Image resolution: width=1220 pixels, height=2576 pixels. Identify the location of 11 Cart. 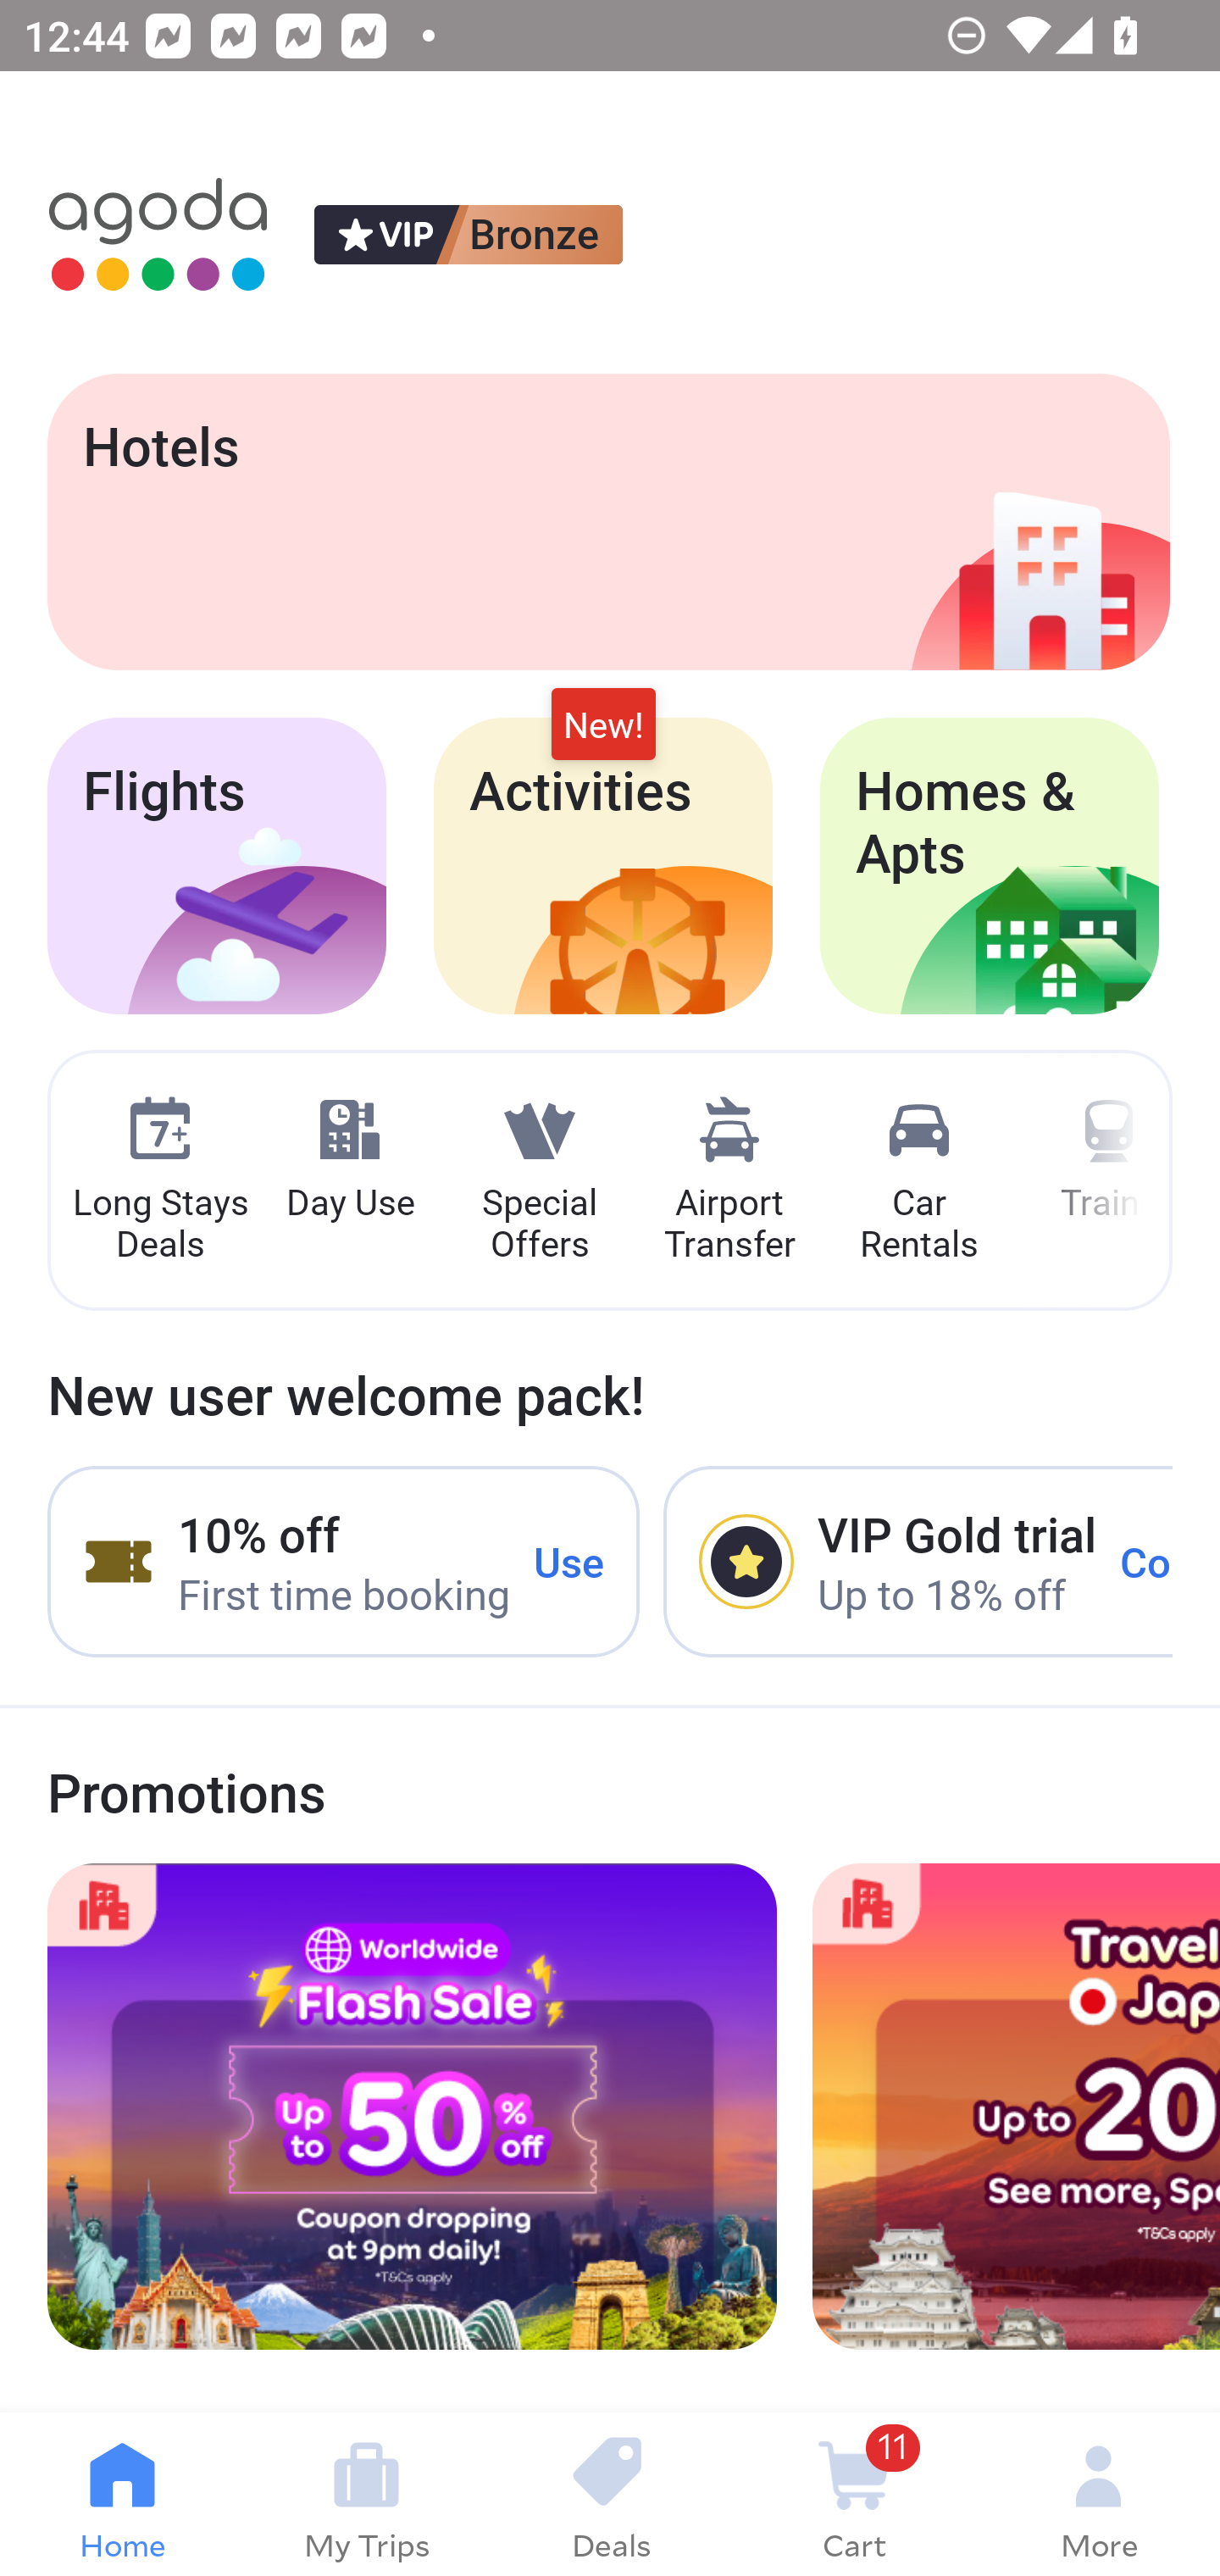
(854, 2495).